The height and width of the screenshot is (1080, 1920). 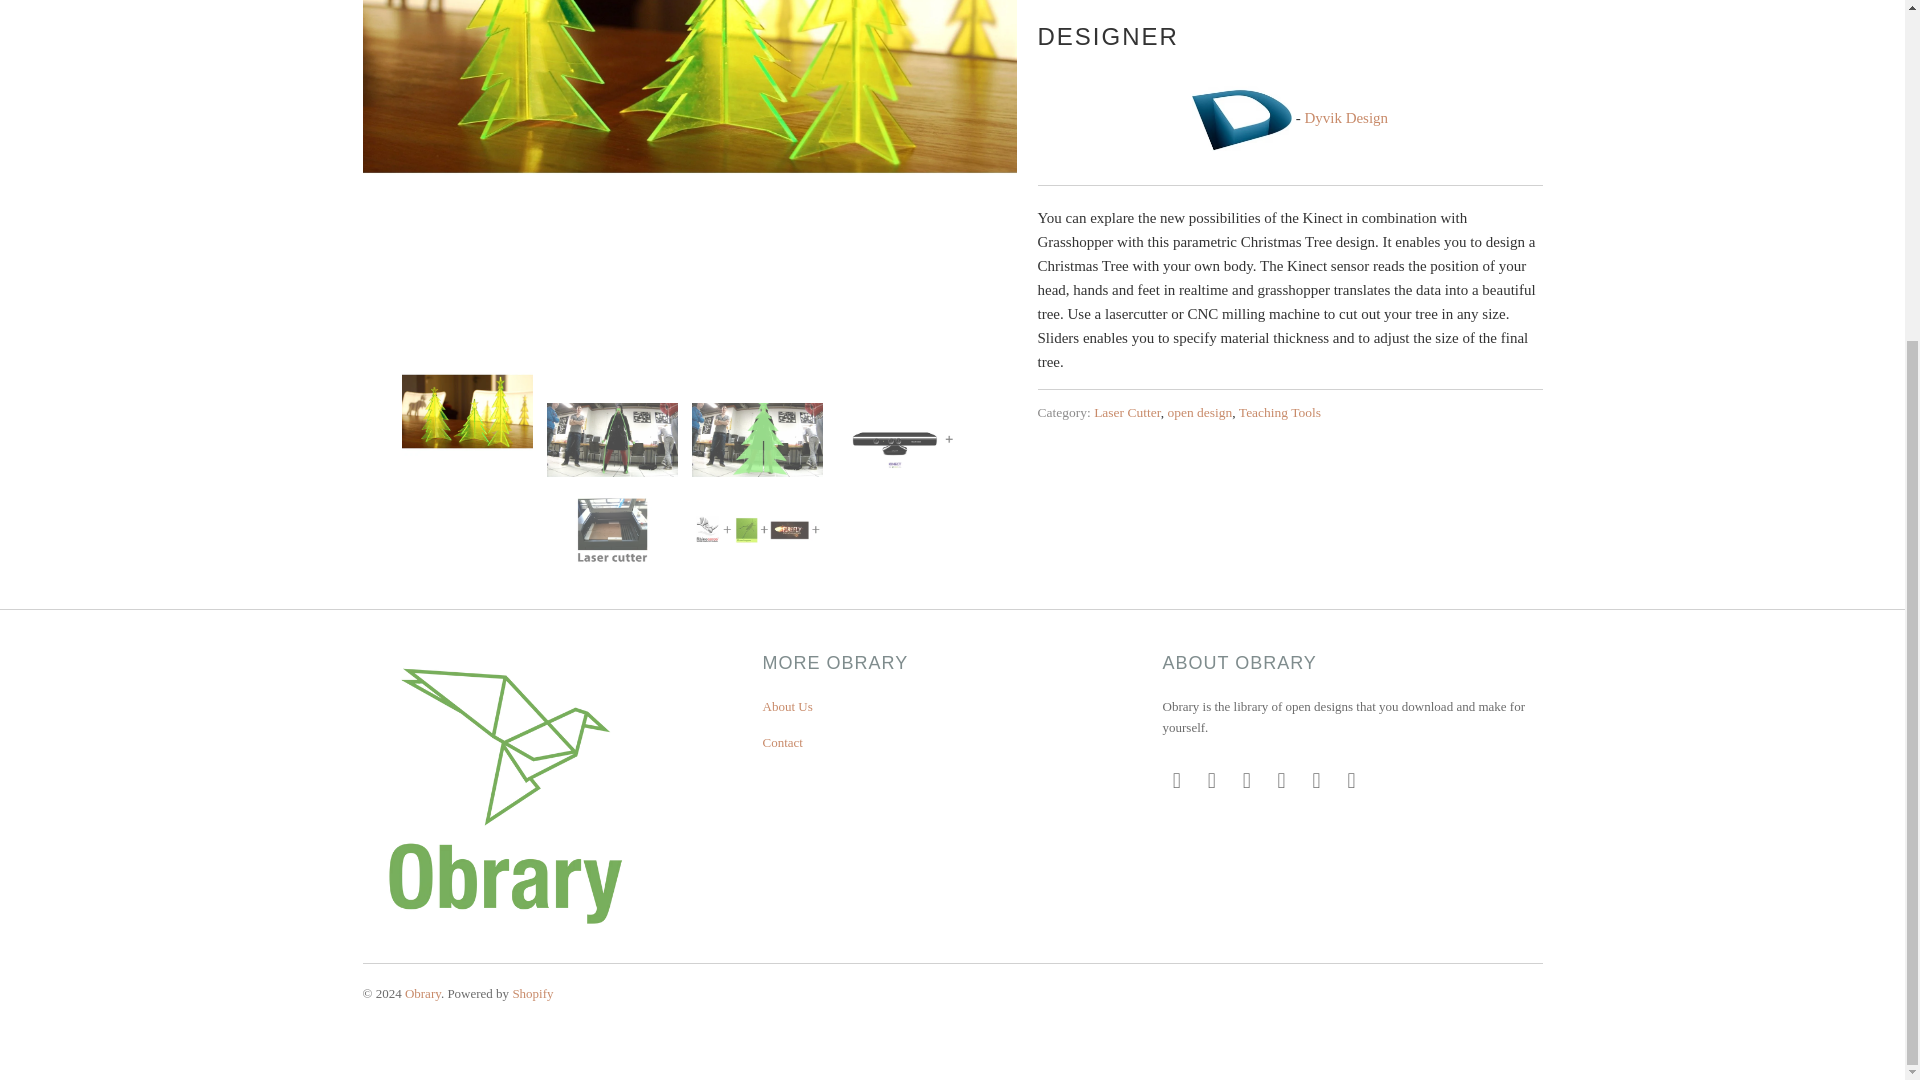 I want to click on Email Obrary, so click(x=1352, y=780).